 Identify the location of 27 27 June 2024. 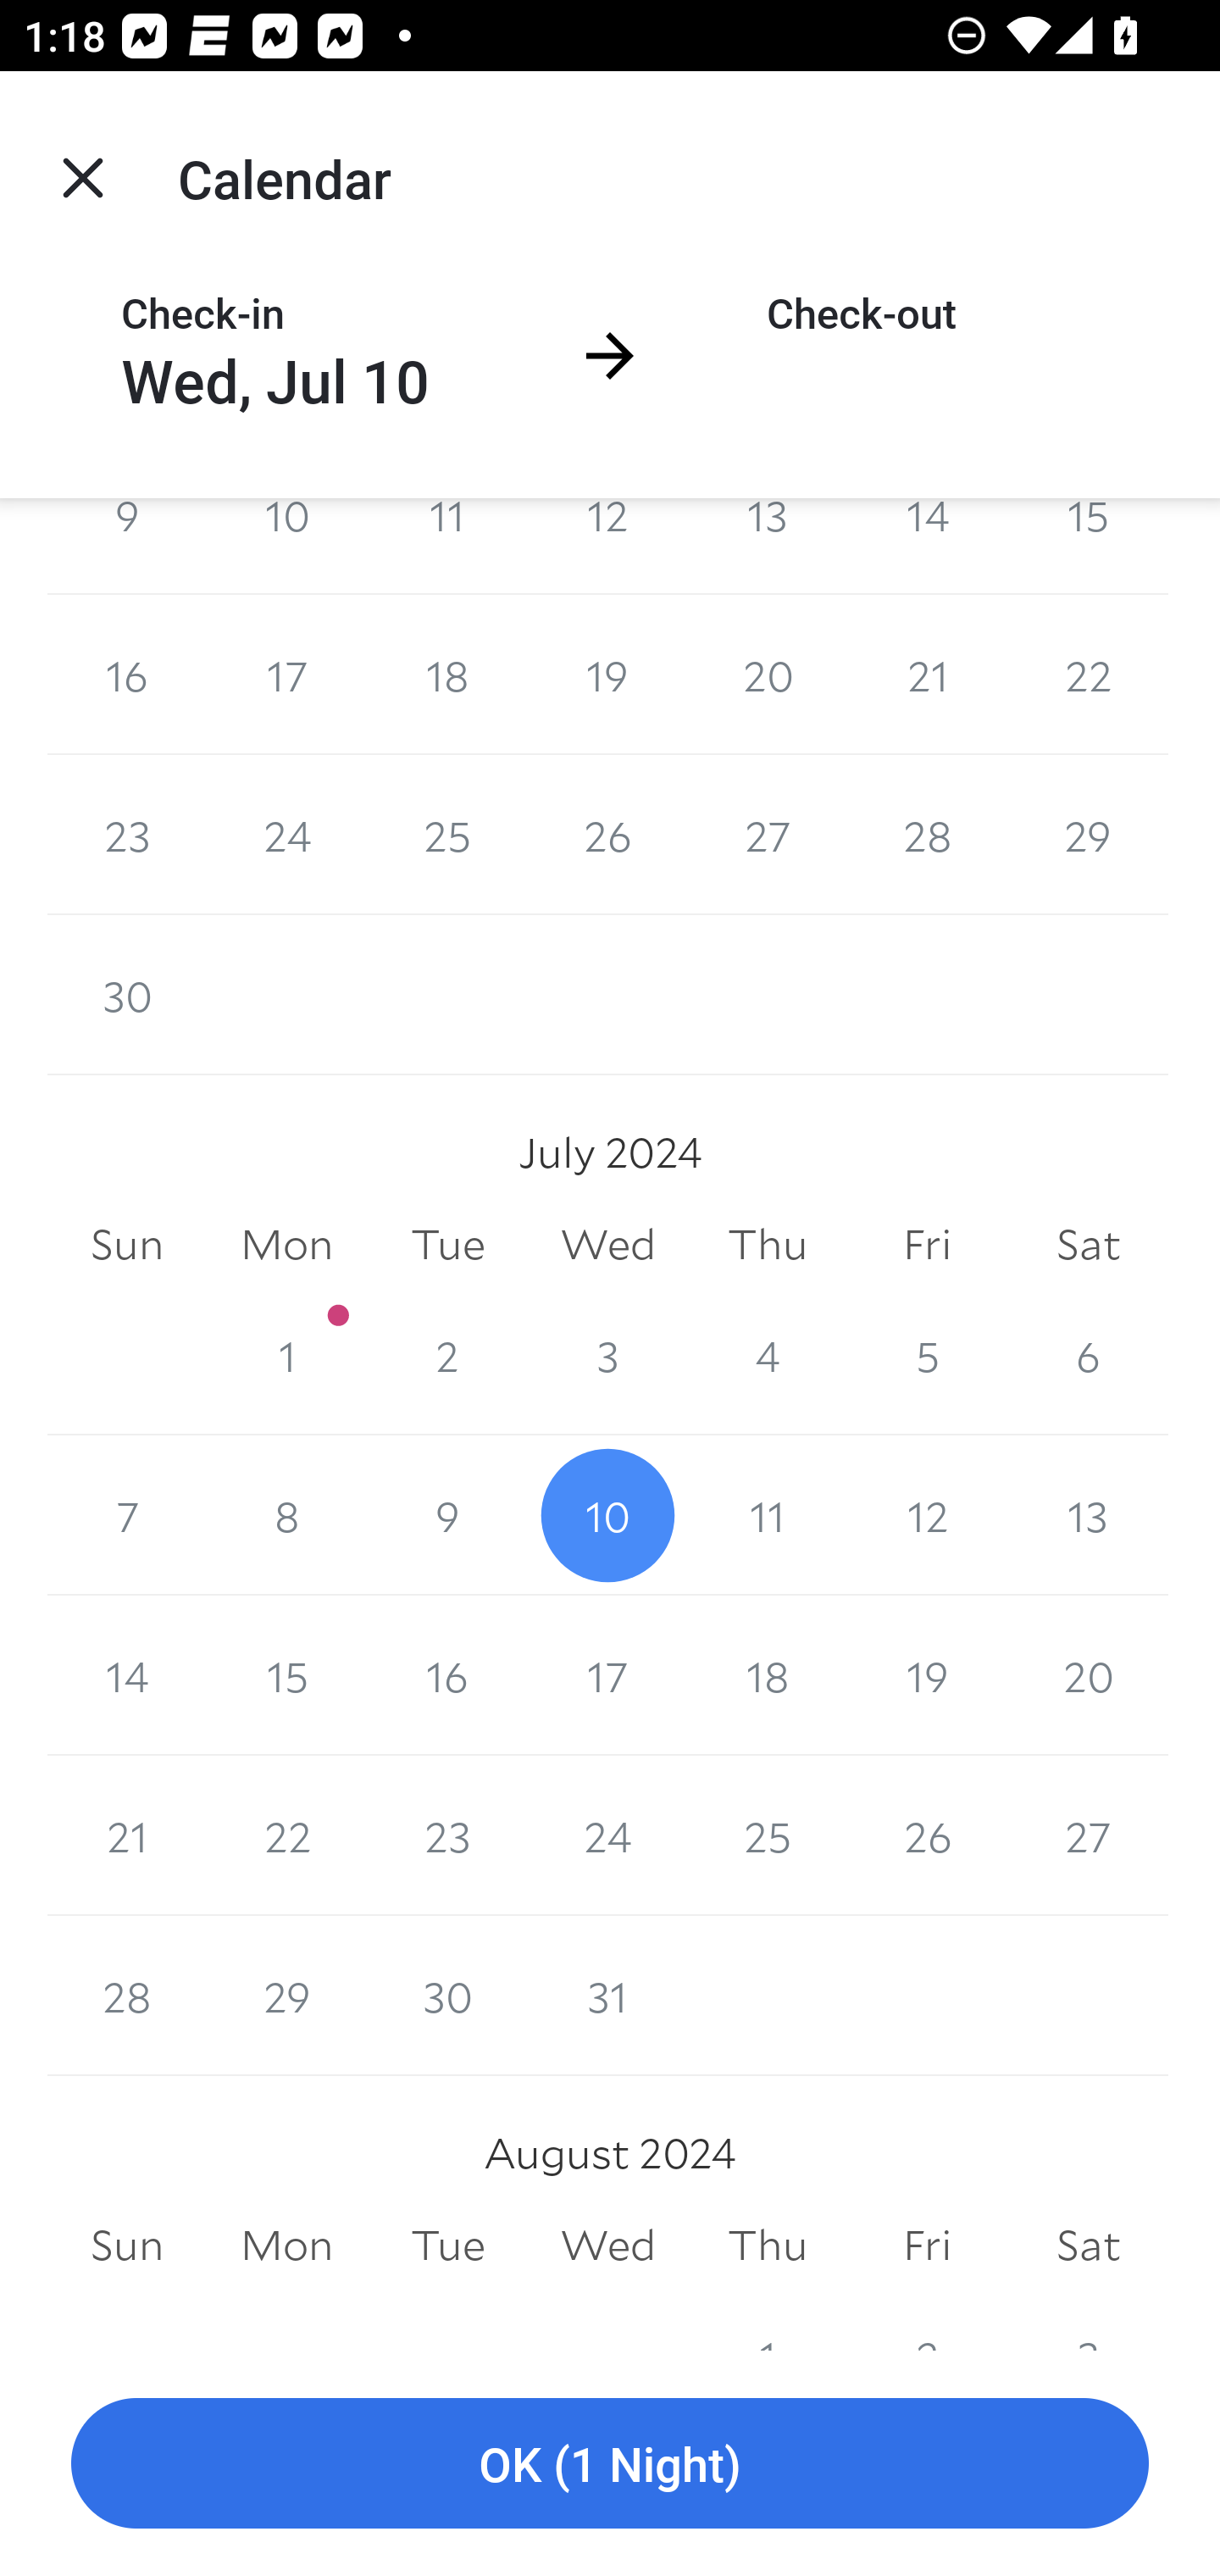
(768, 834).